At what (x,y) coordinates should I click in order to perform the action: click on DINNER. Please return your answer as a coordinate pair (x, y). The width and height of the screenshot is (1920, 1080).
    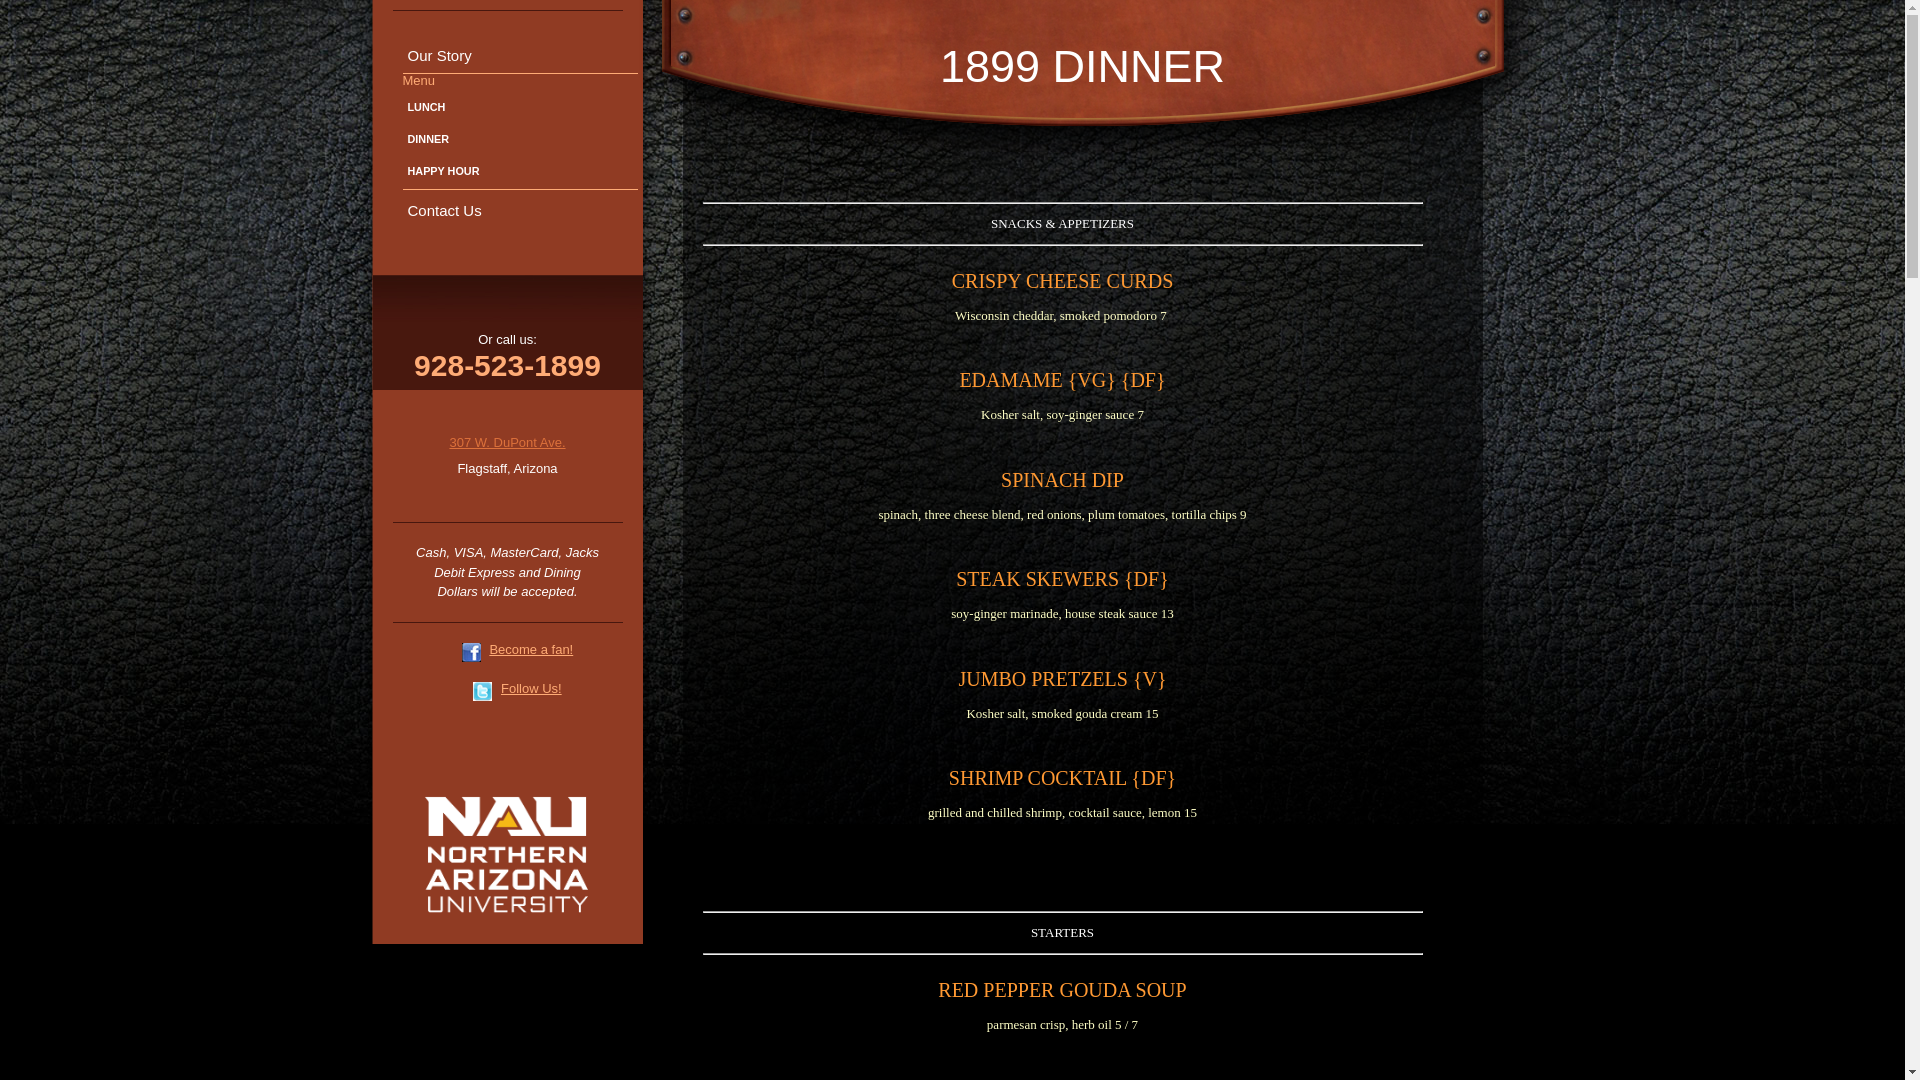
    Looking at the image, I should click on (520, 140).